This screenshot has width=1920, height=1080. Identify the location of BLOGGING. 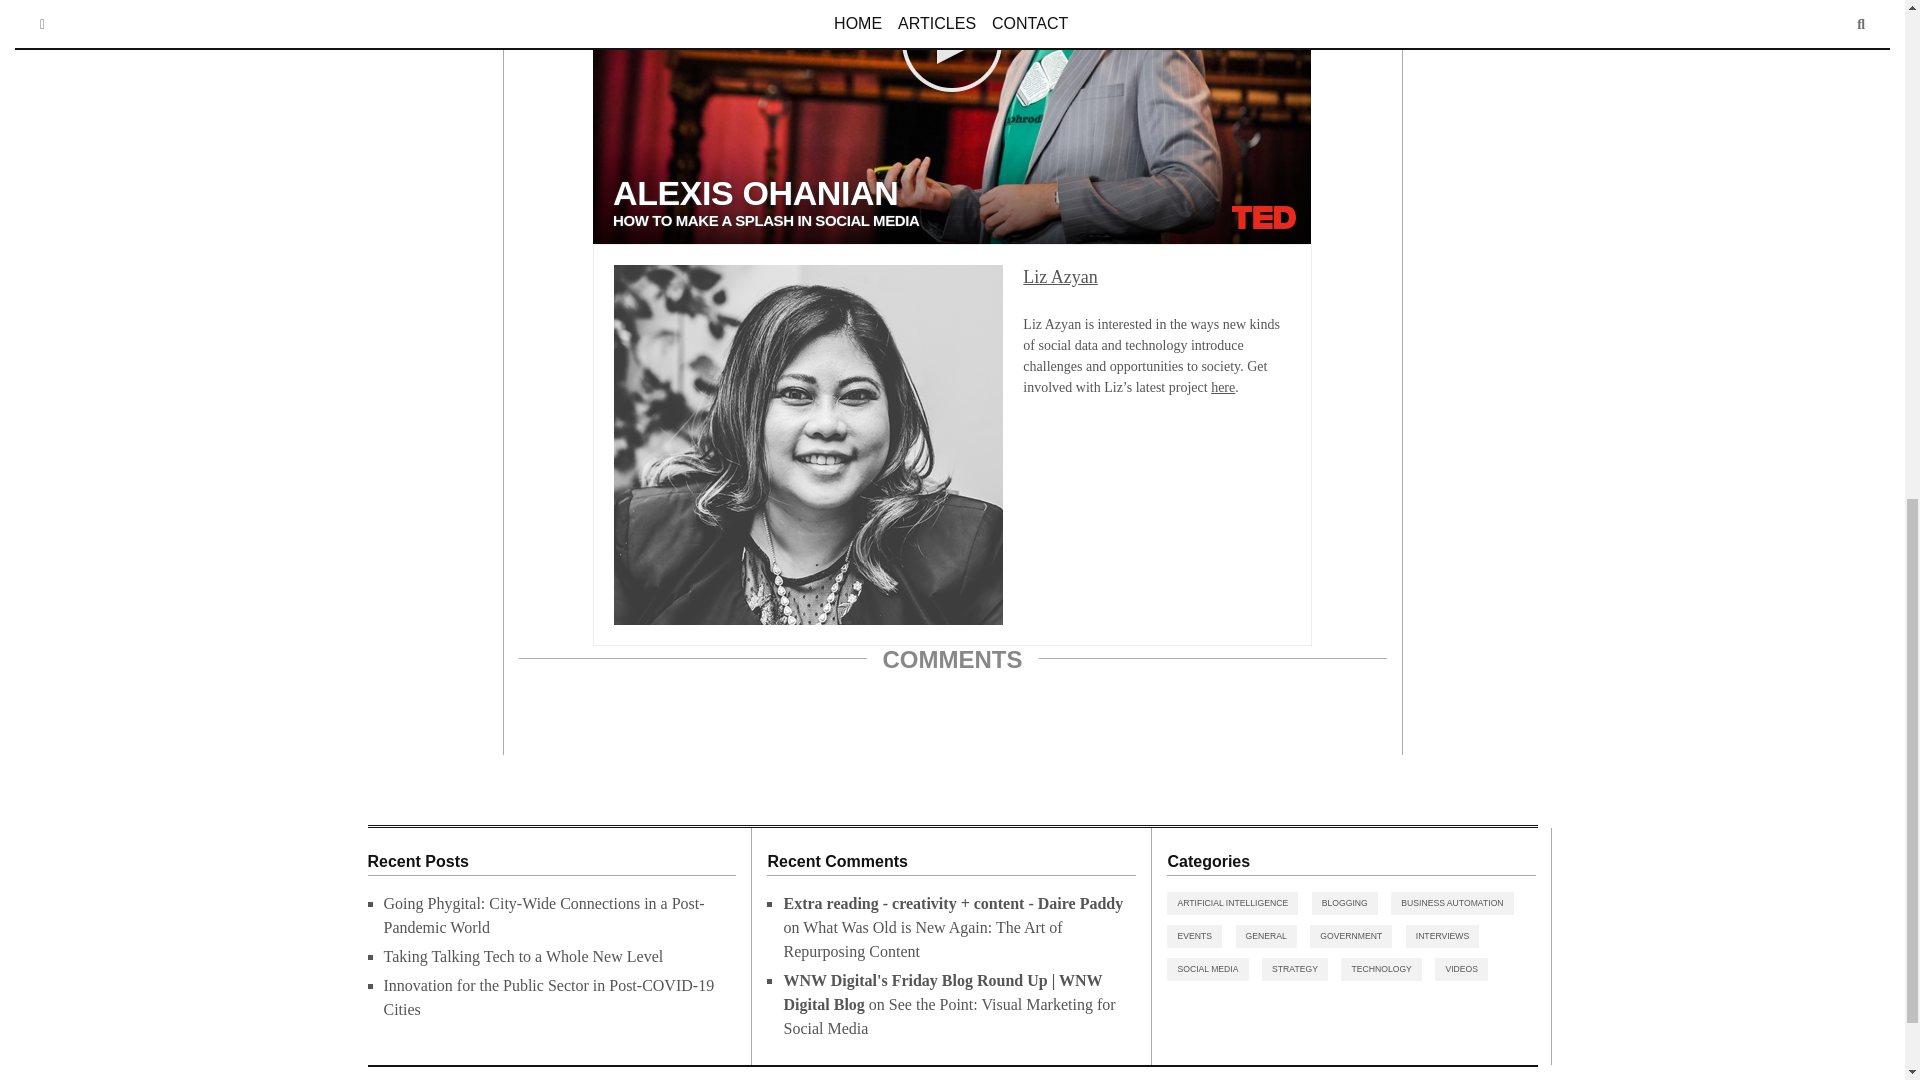
(1344, 903).